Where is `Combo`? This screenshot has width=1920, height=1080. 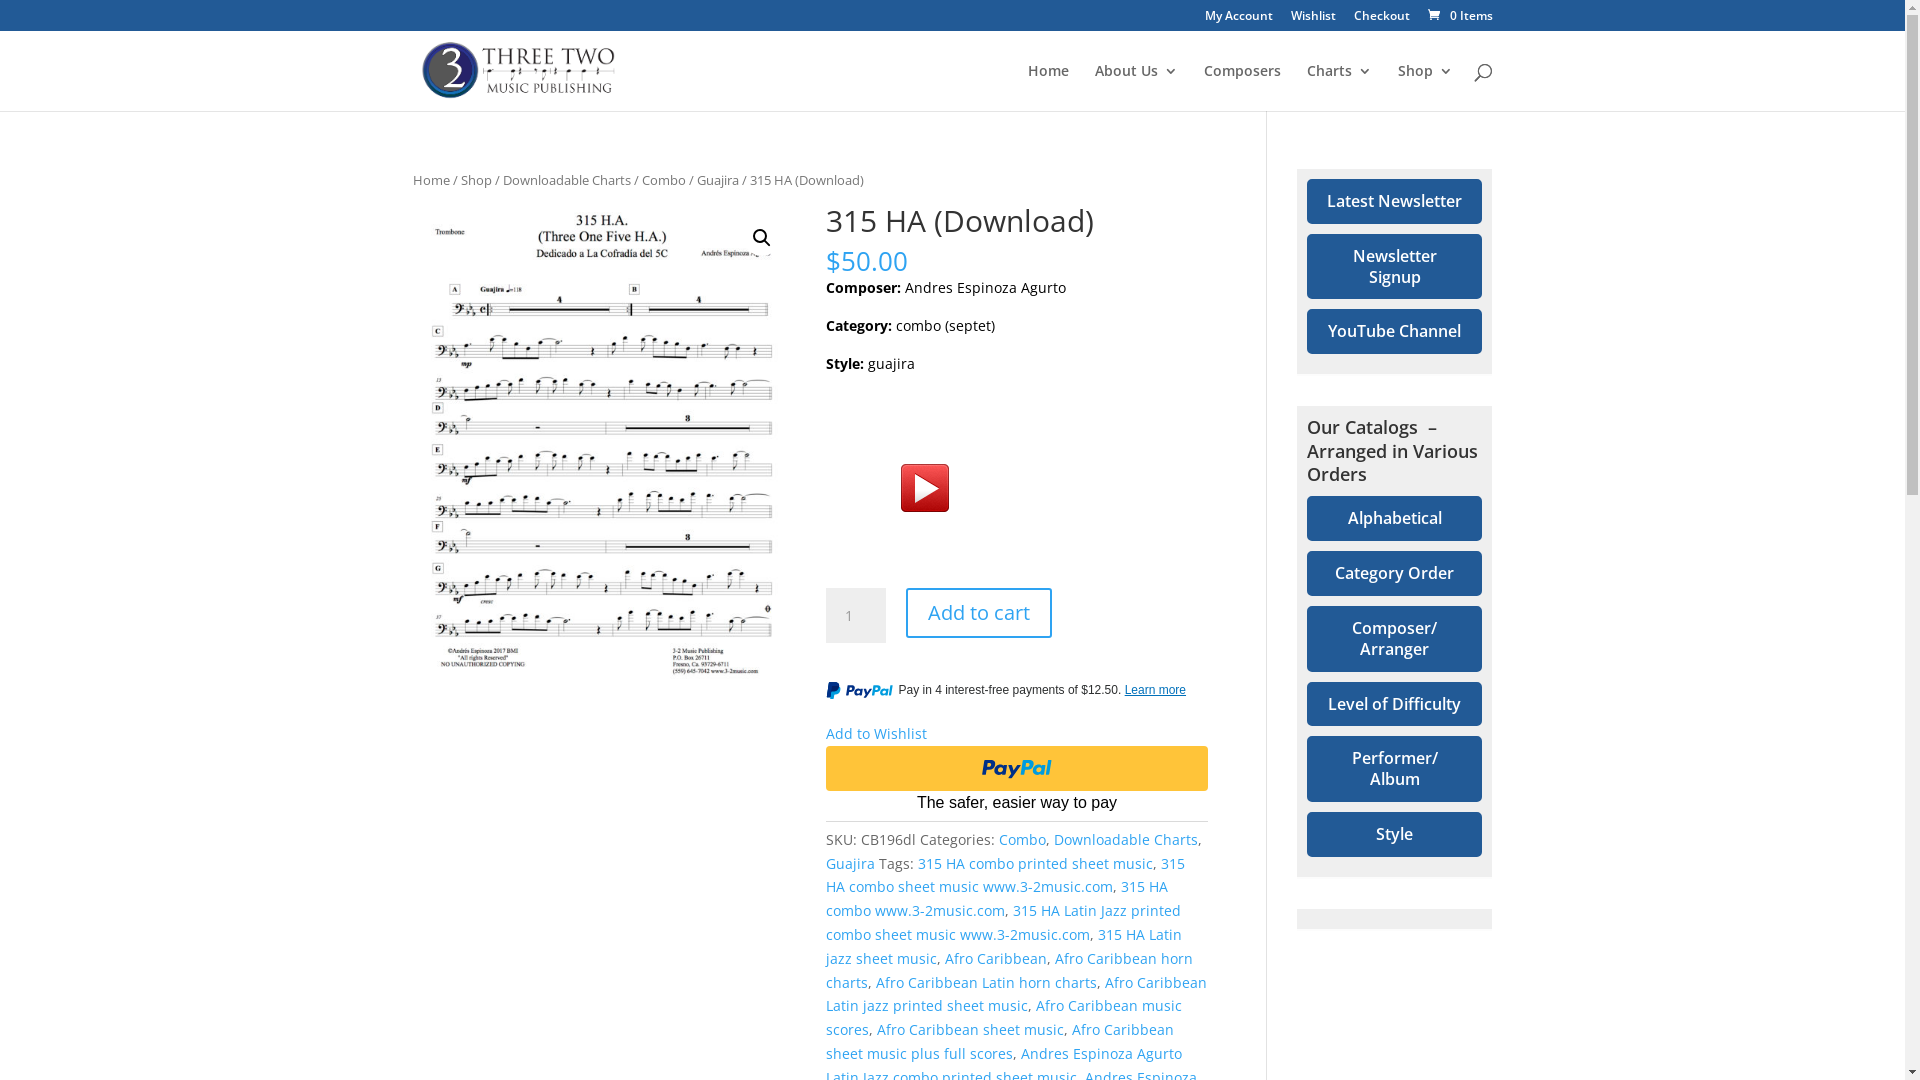 Combo is located at coordinates (664, 180).